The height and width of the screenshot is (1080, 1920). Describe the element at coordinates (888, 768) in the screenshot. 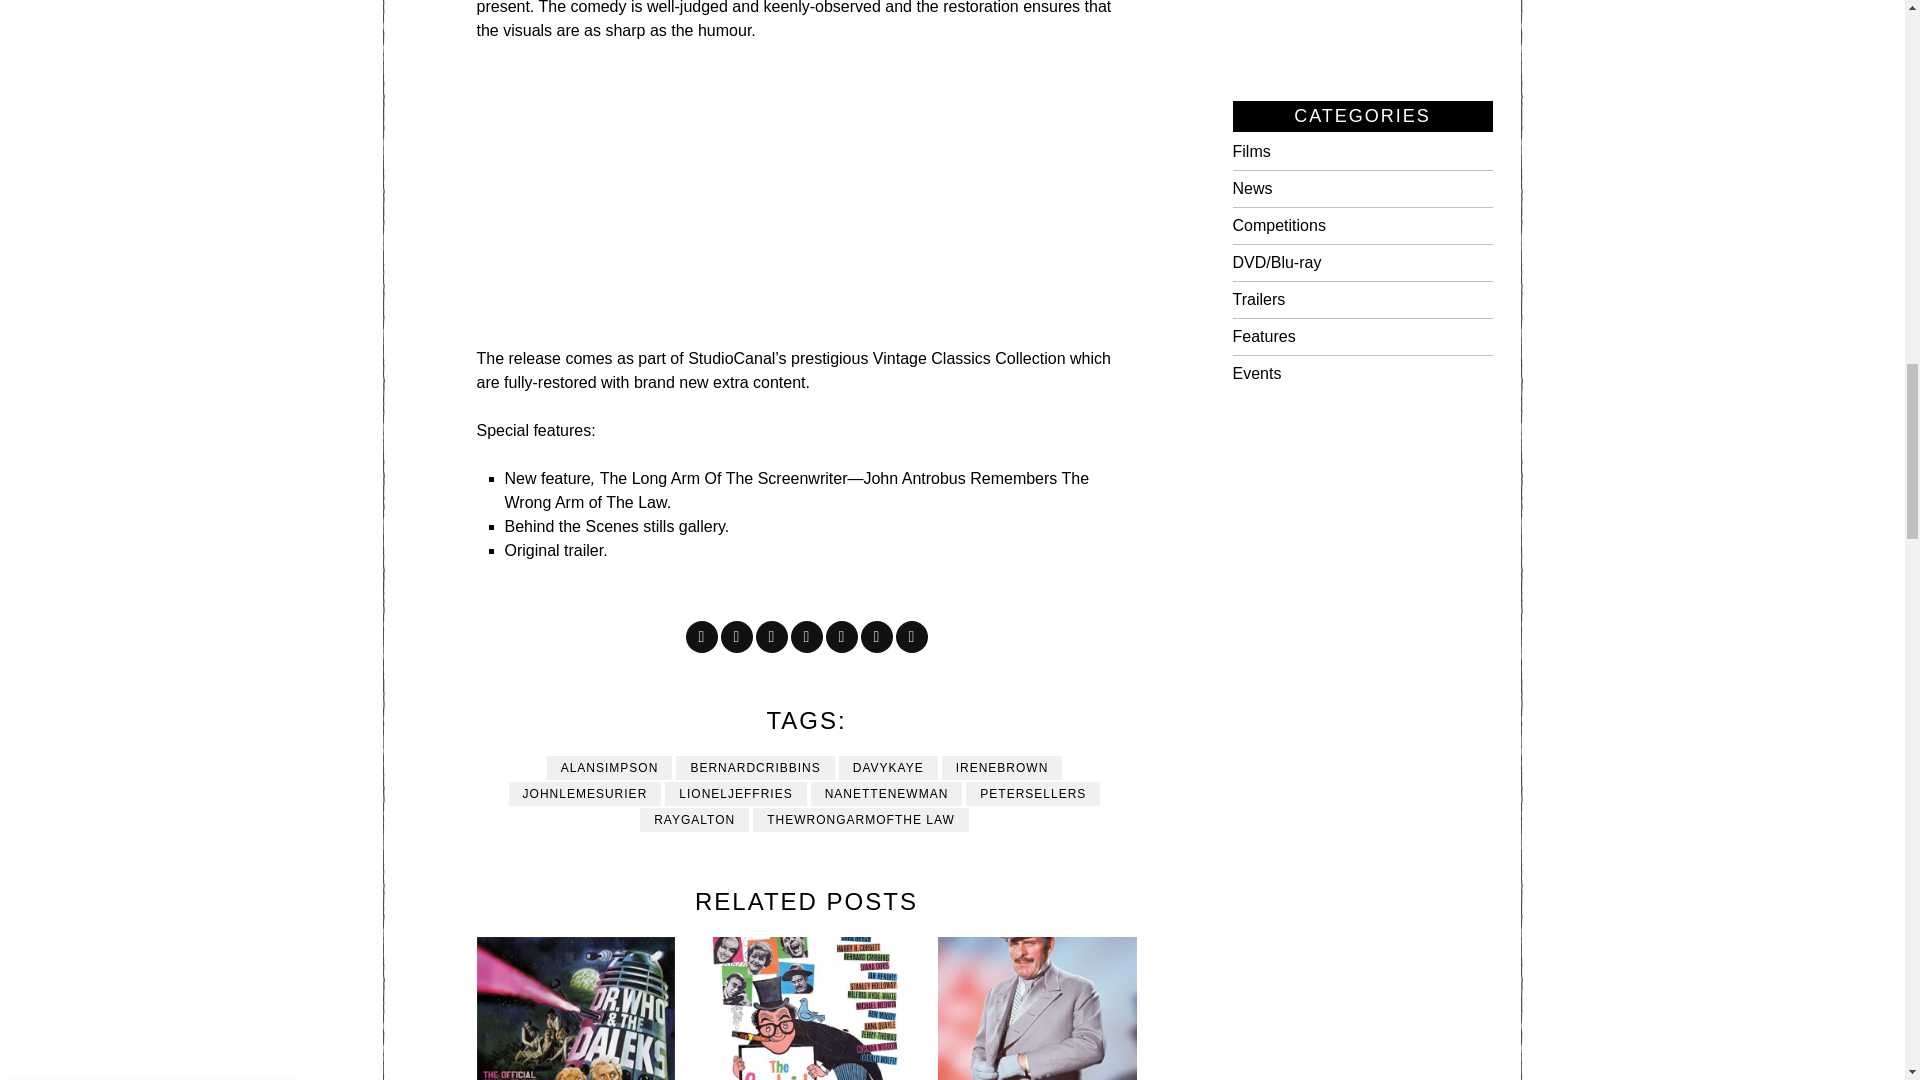

I see `DAVYKAYE` at that location.